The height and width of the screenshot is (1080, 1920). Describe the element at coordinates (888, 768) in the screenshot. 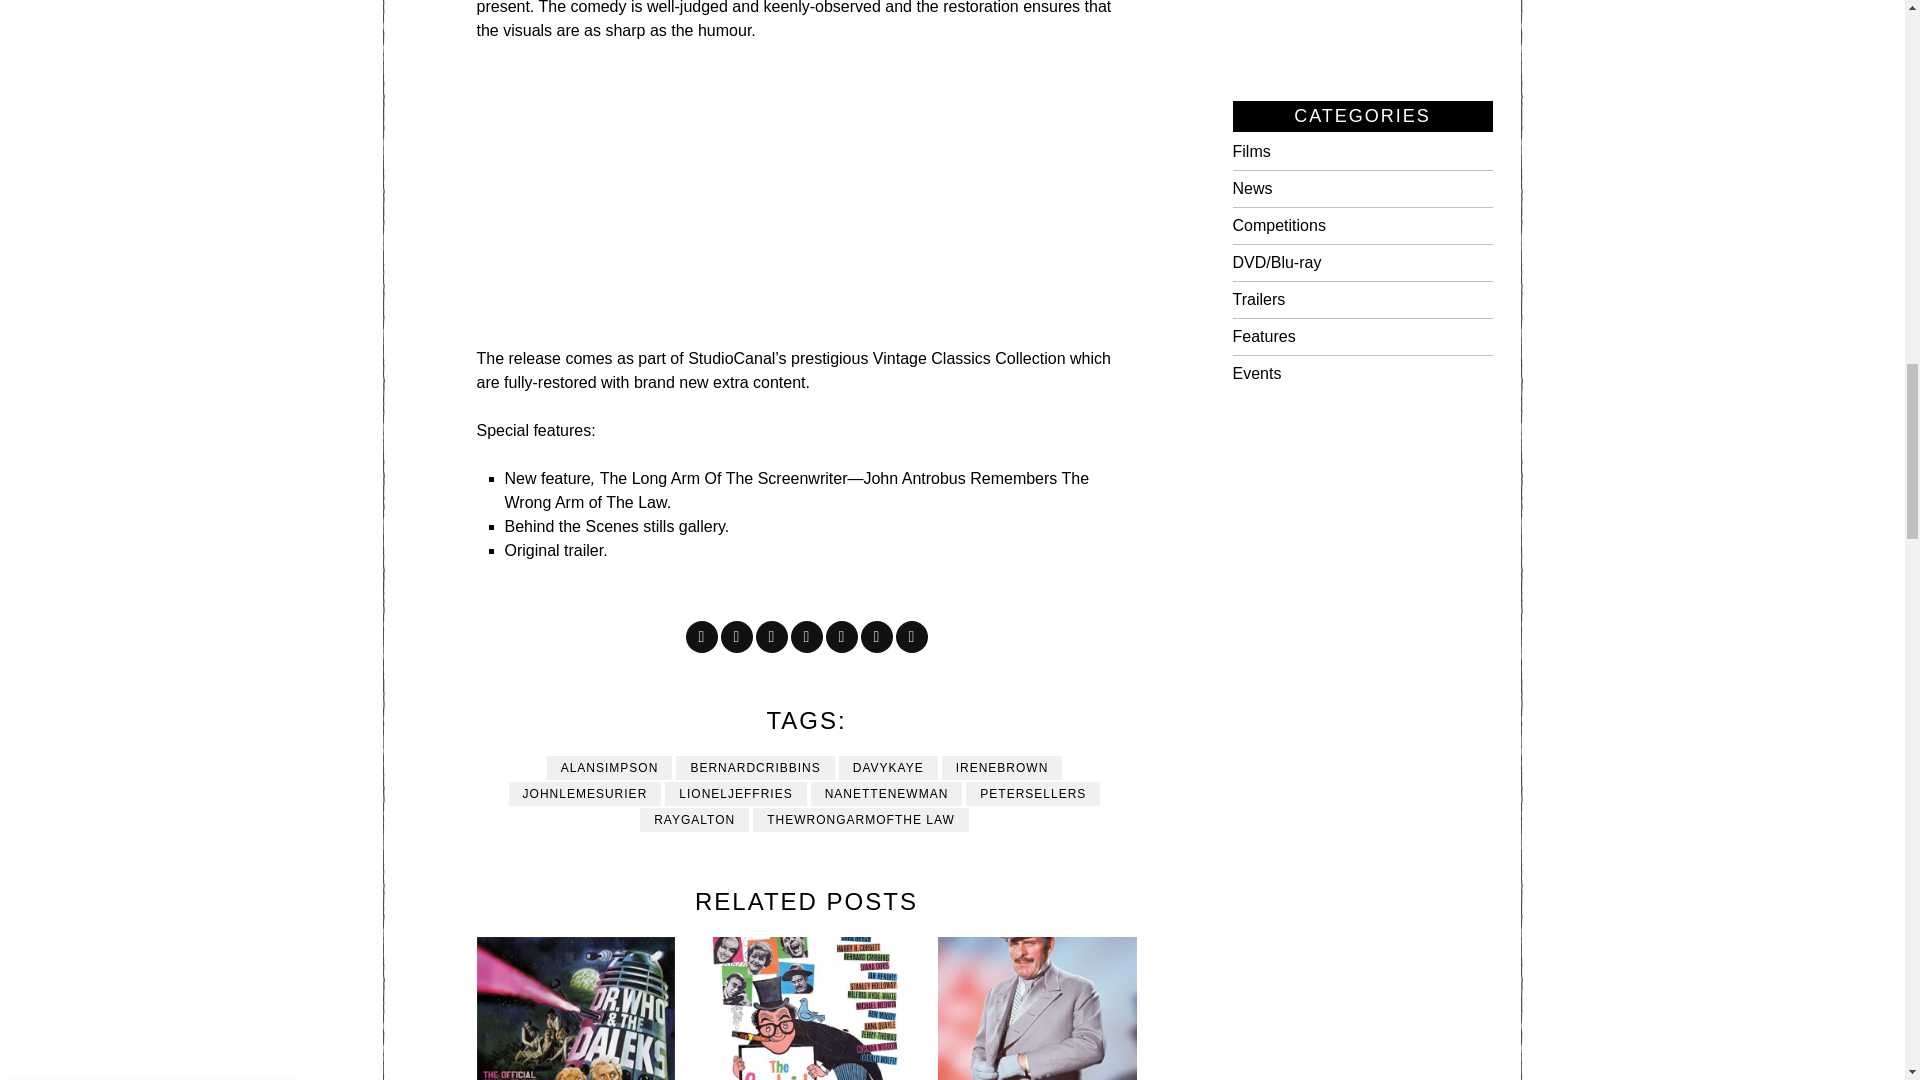

I see `DAVYKAYE` at that location.